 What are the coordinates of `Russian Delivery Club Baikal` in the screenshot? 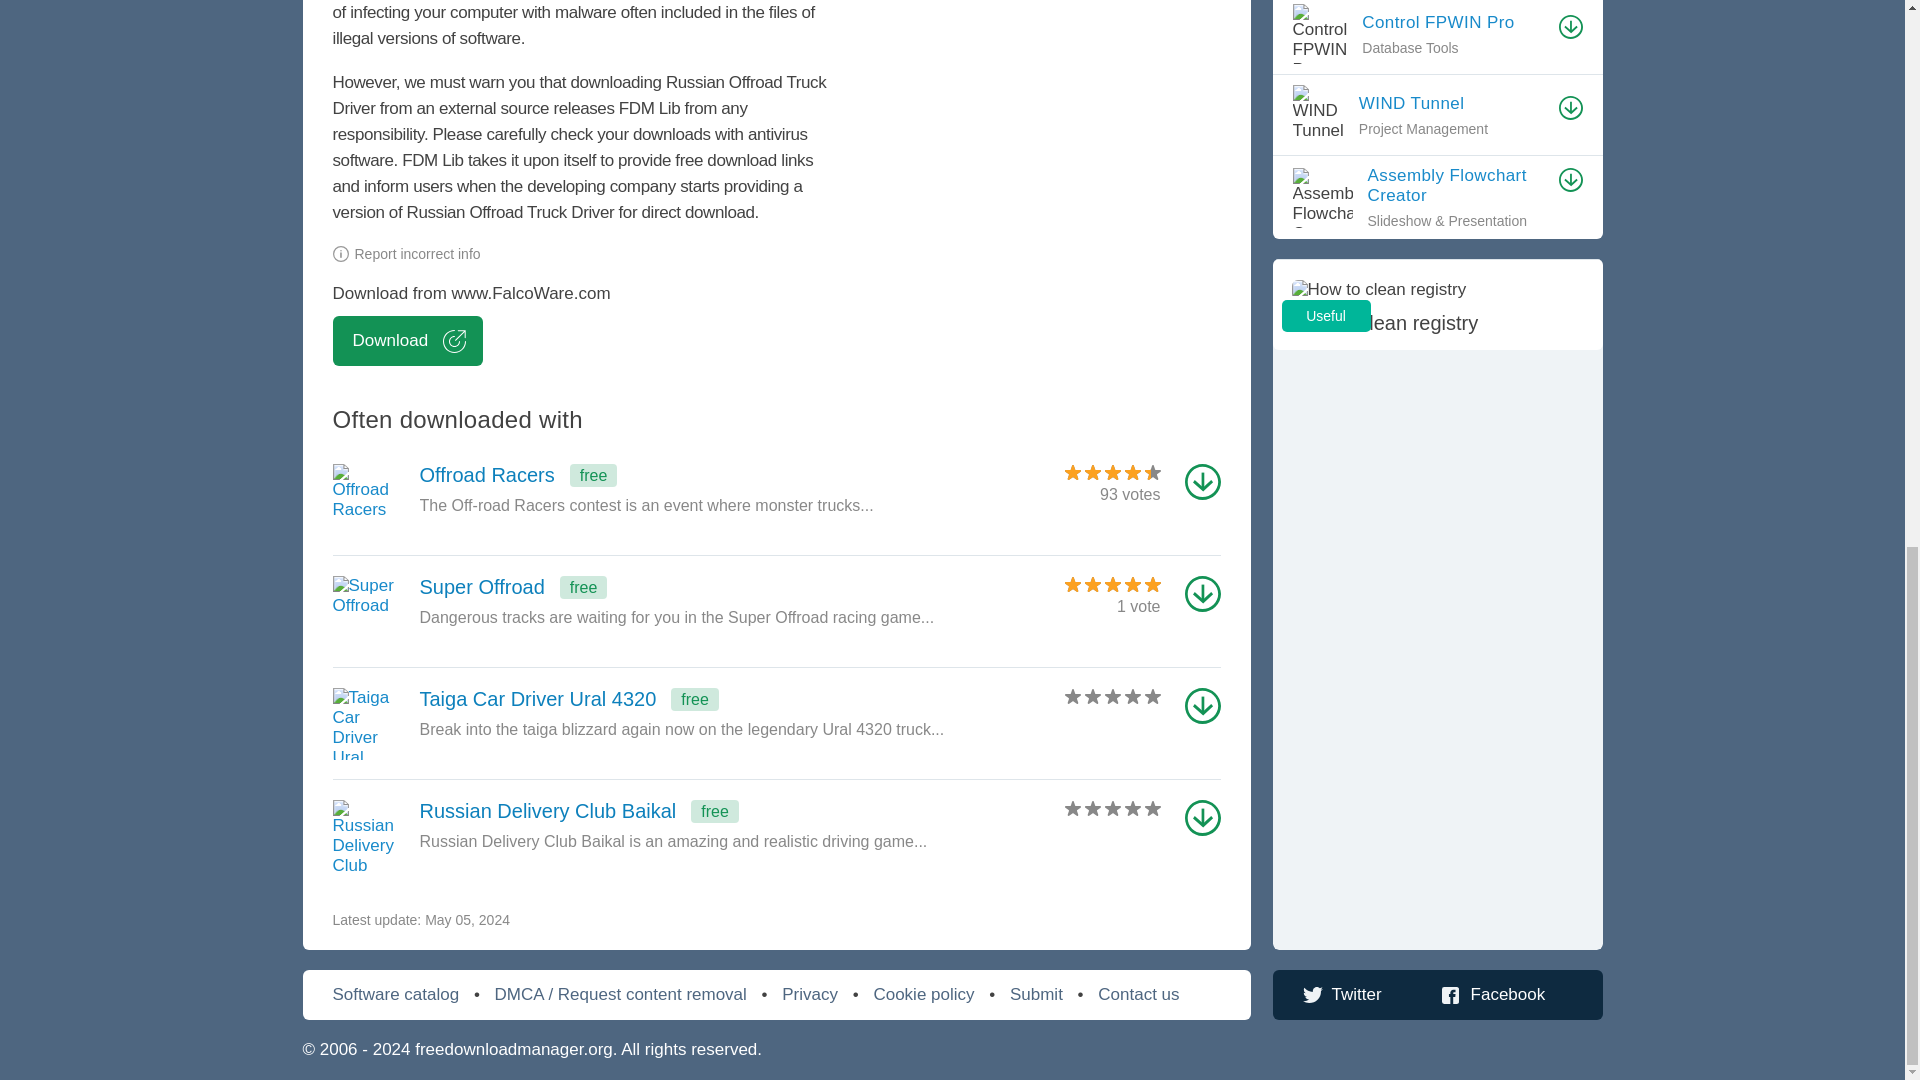 It's located at (688, 816).